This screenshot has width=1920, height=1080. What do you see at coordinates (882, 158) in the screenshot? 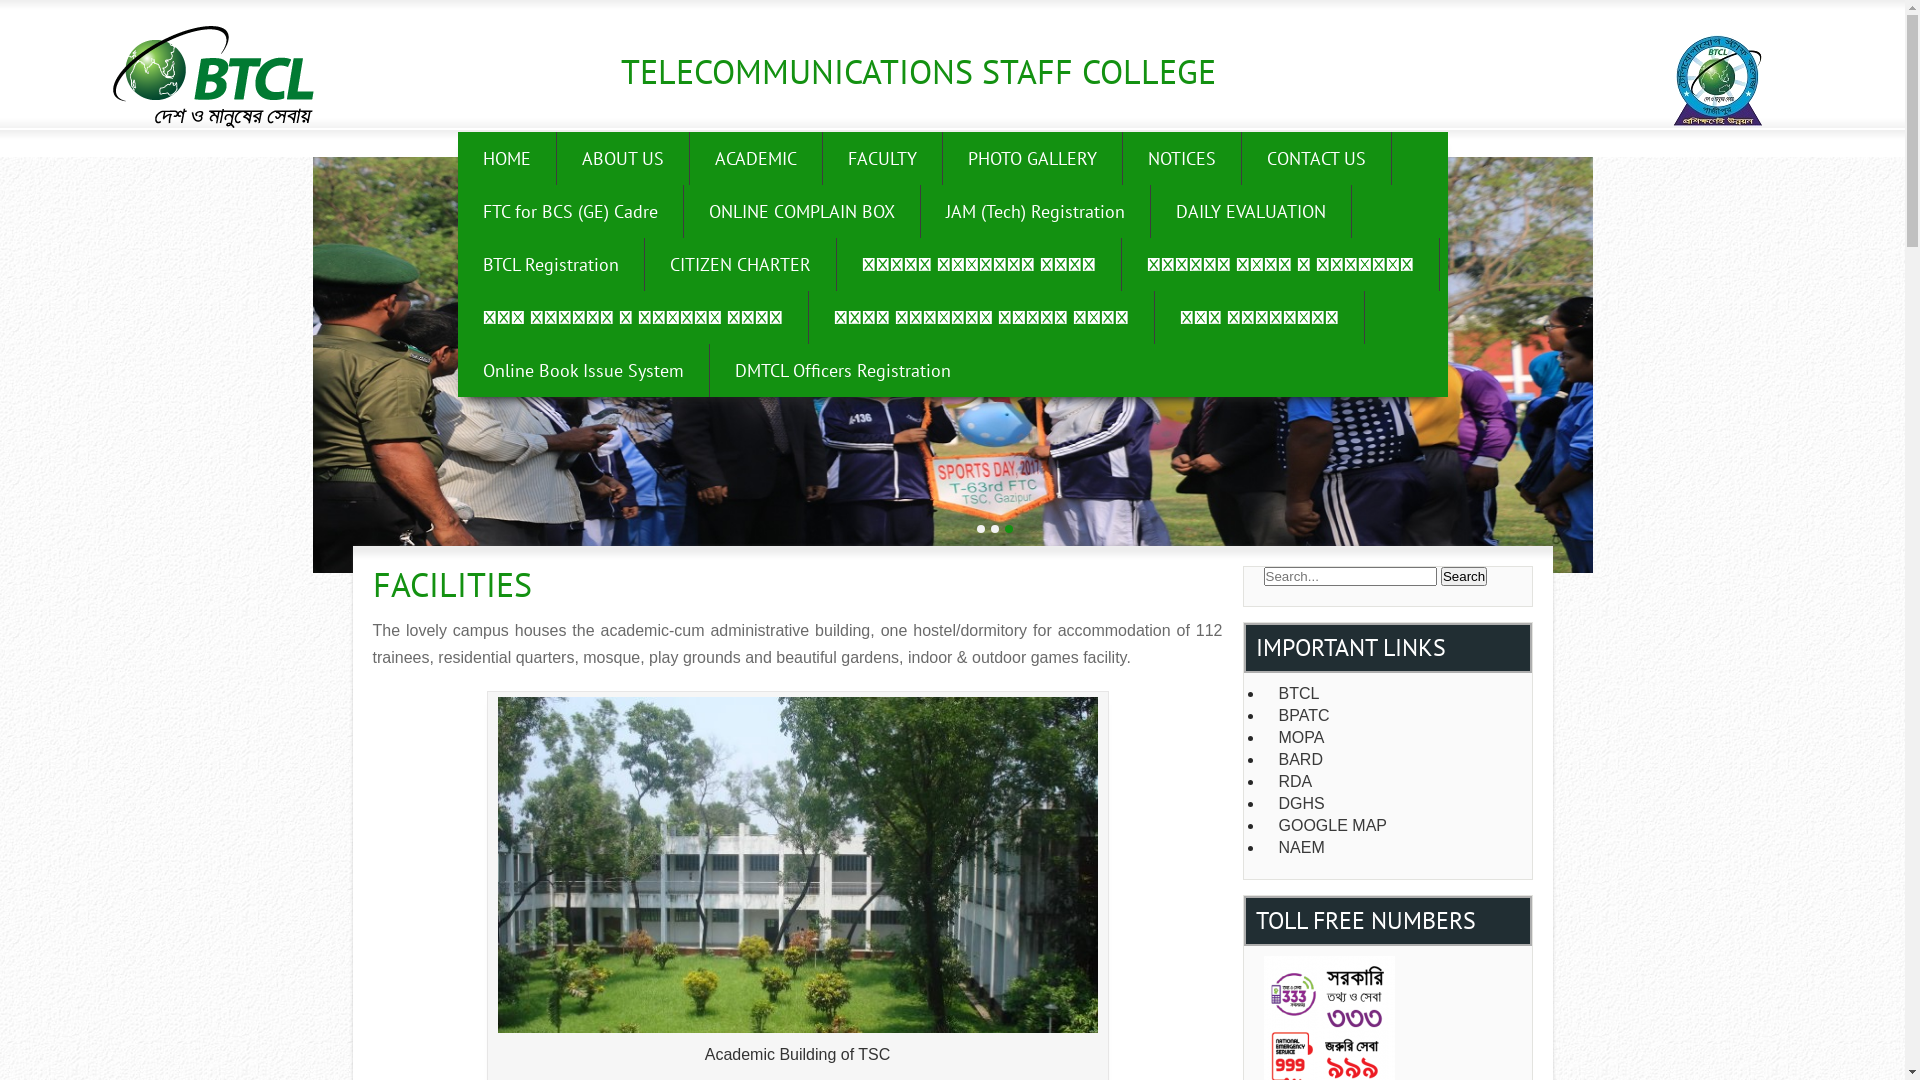
I see `FACULTY` at bounding box center [882, 158].